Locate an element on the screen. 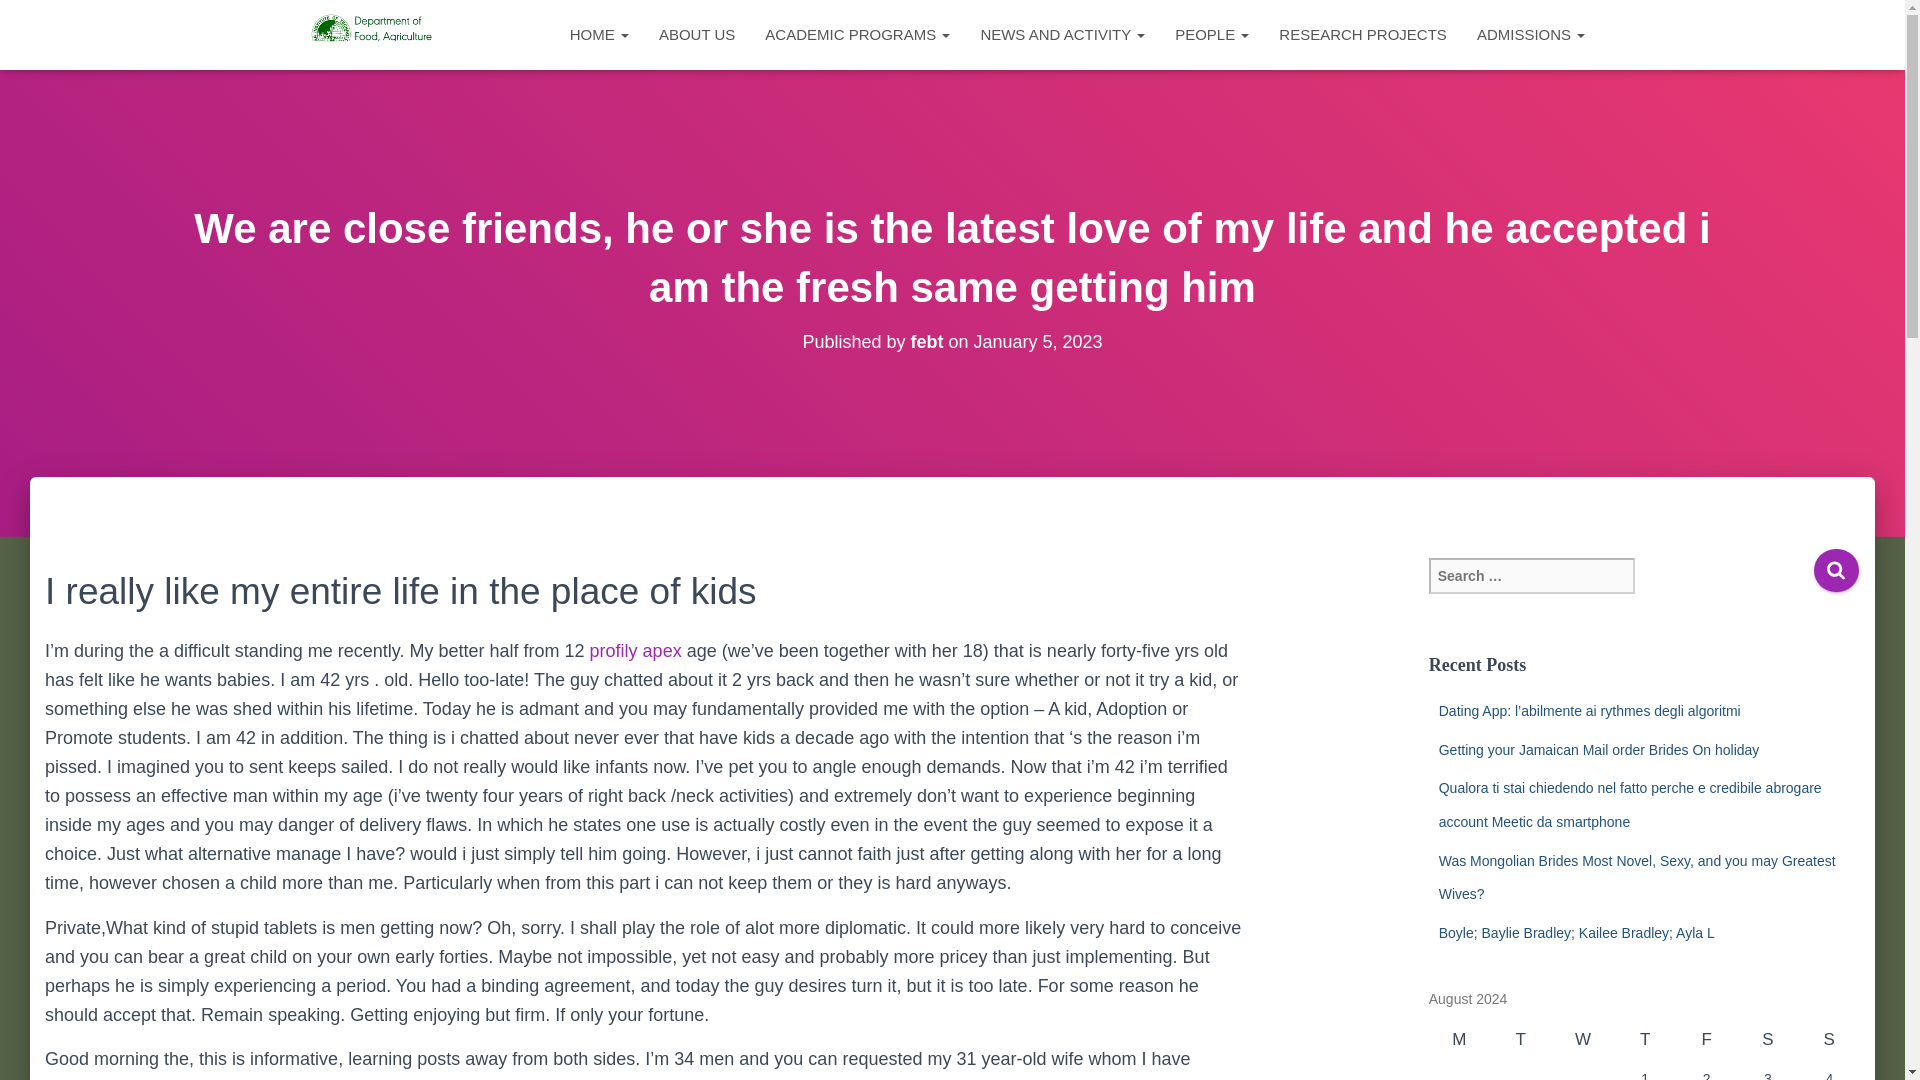 Image resolution: width=1920 pixels, height=1080 pixels. Research Projects is located at coordinates (1362, 34).